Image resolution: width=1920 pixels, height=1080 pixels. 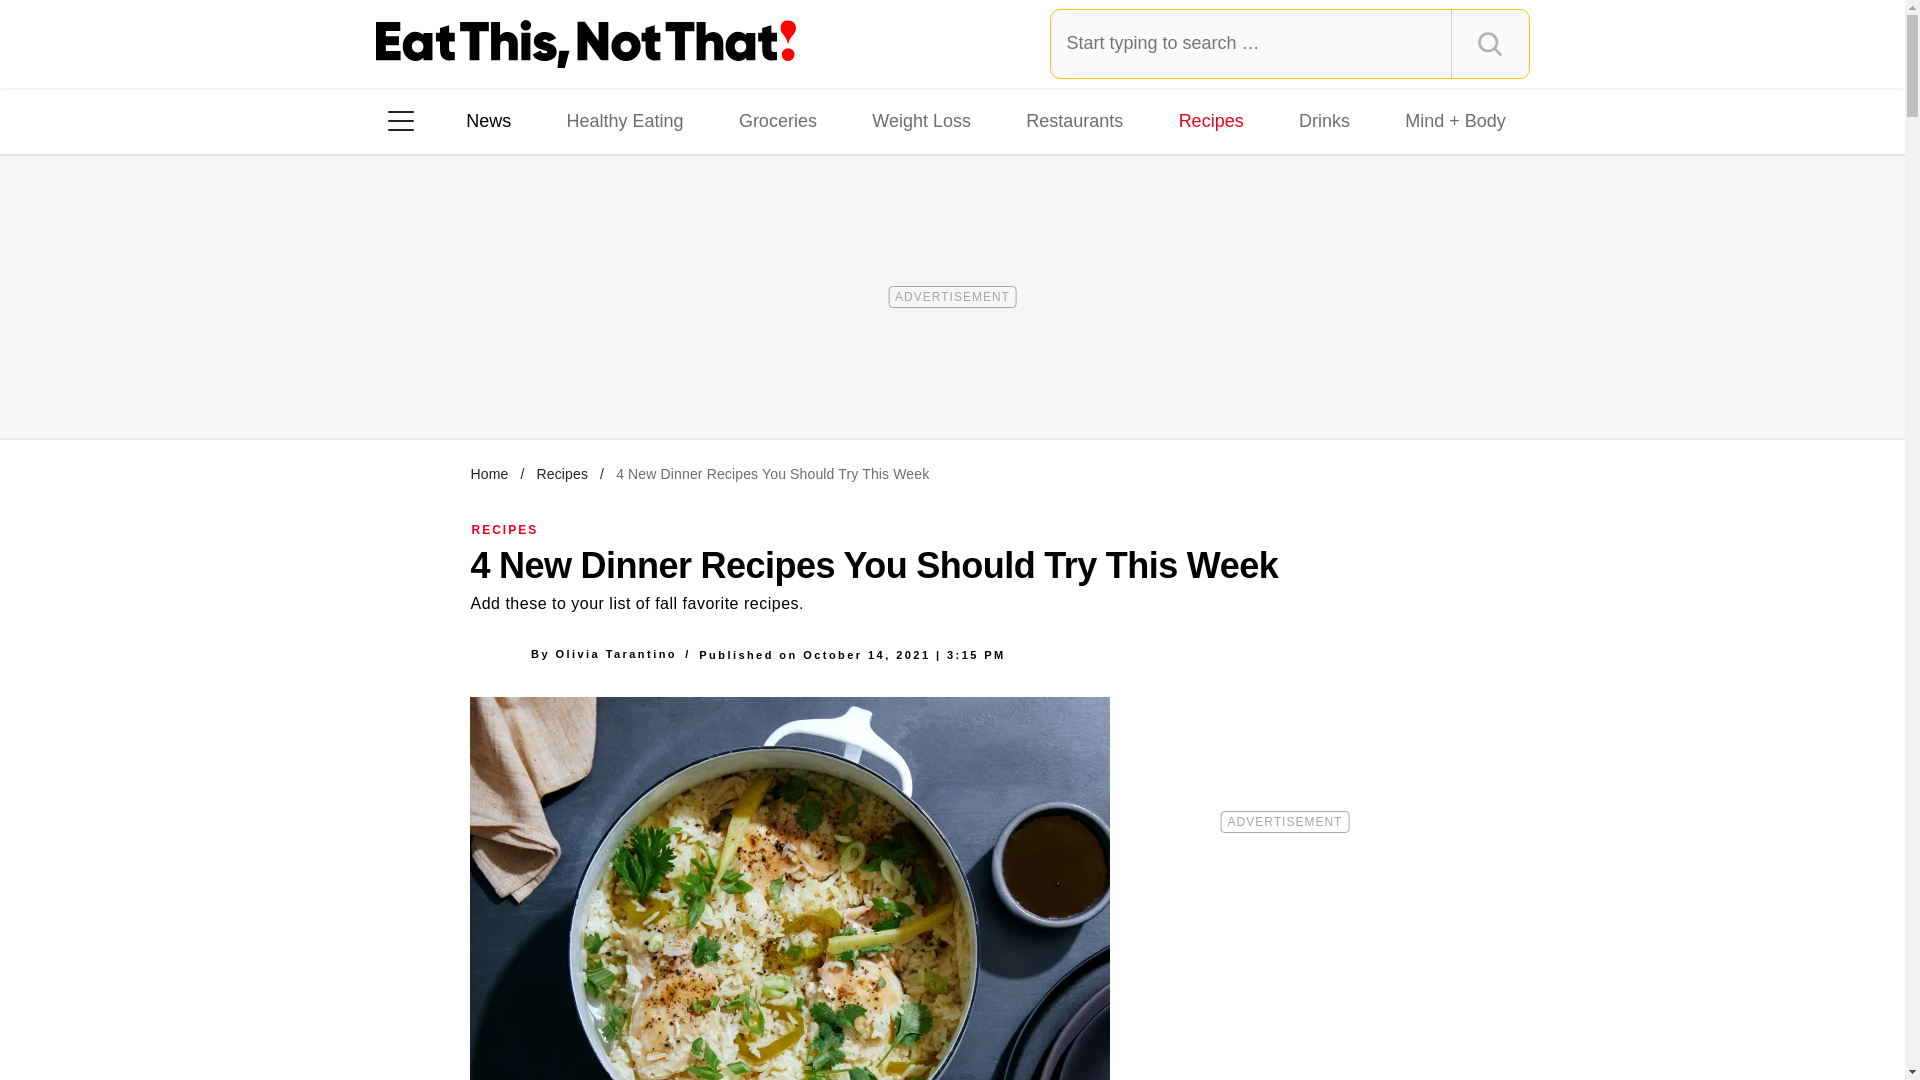 I want to click on Groceries, so click(x=778, y=120).